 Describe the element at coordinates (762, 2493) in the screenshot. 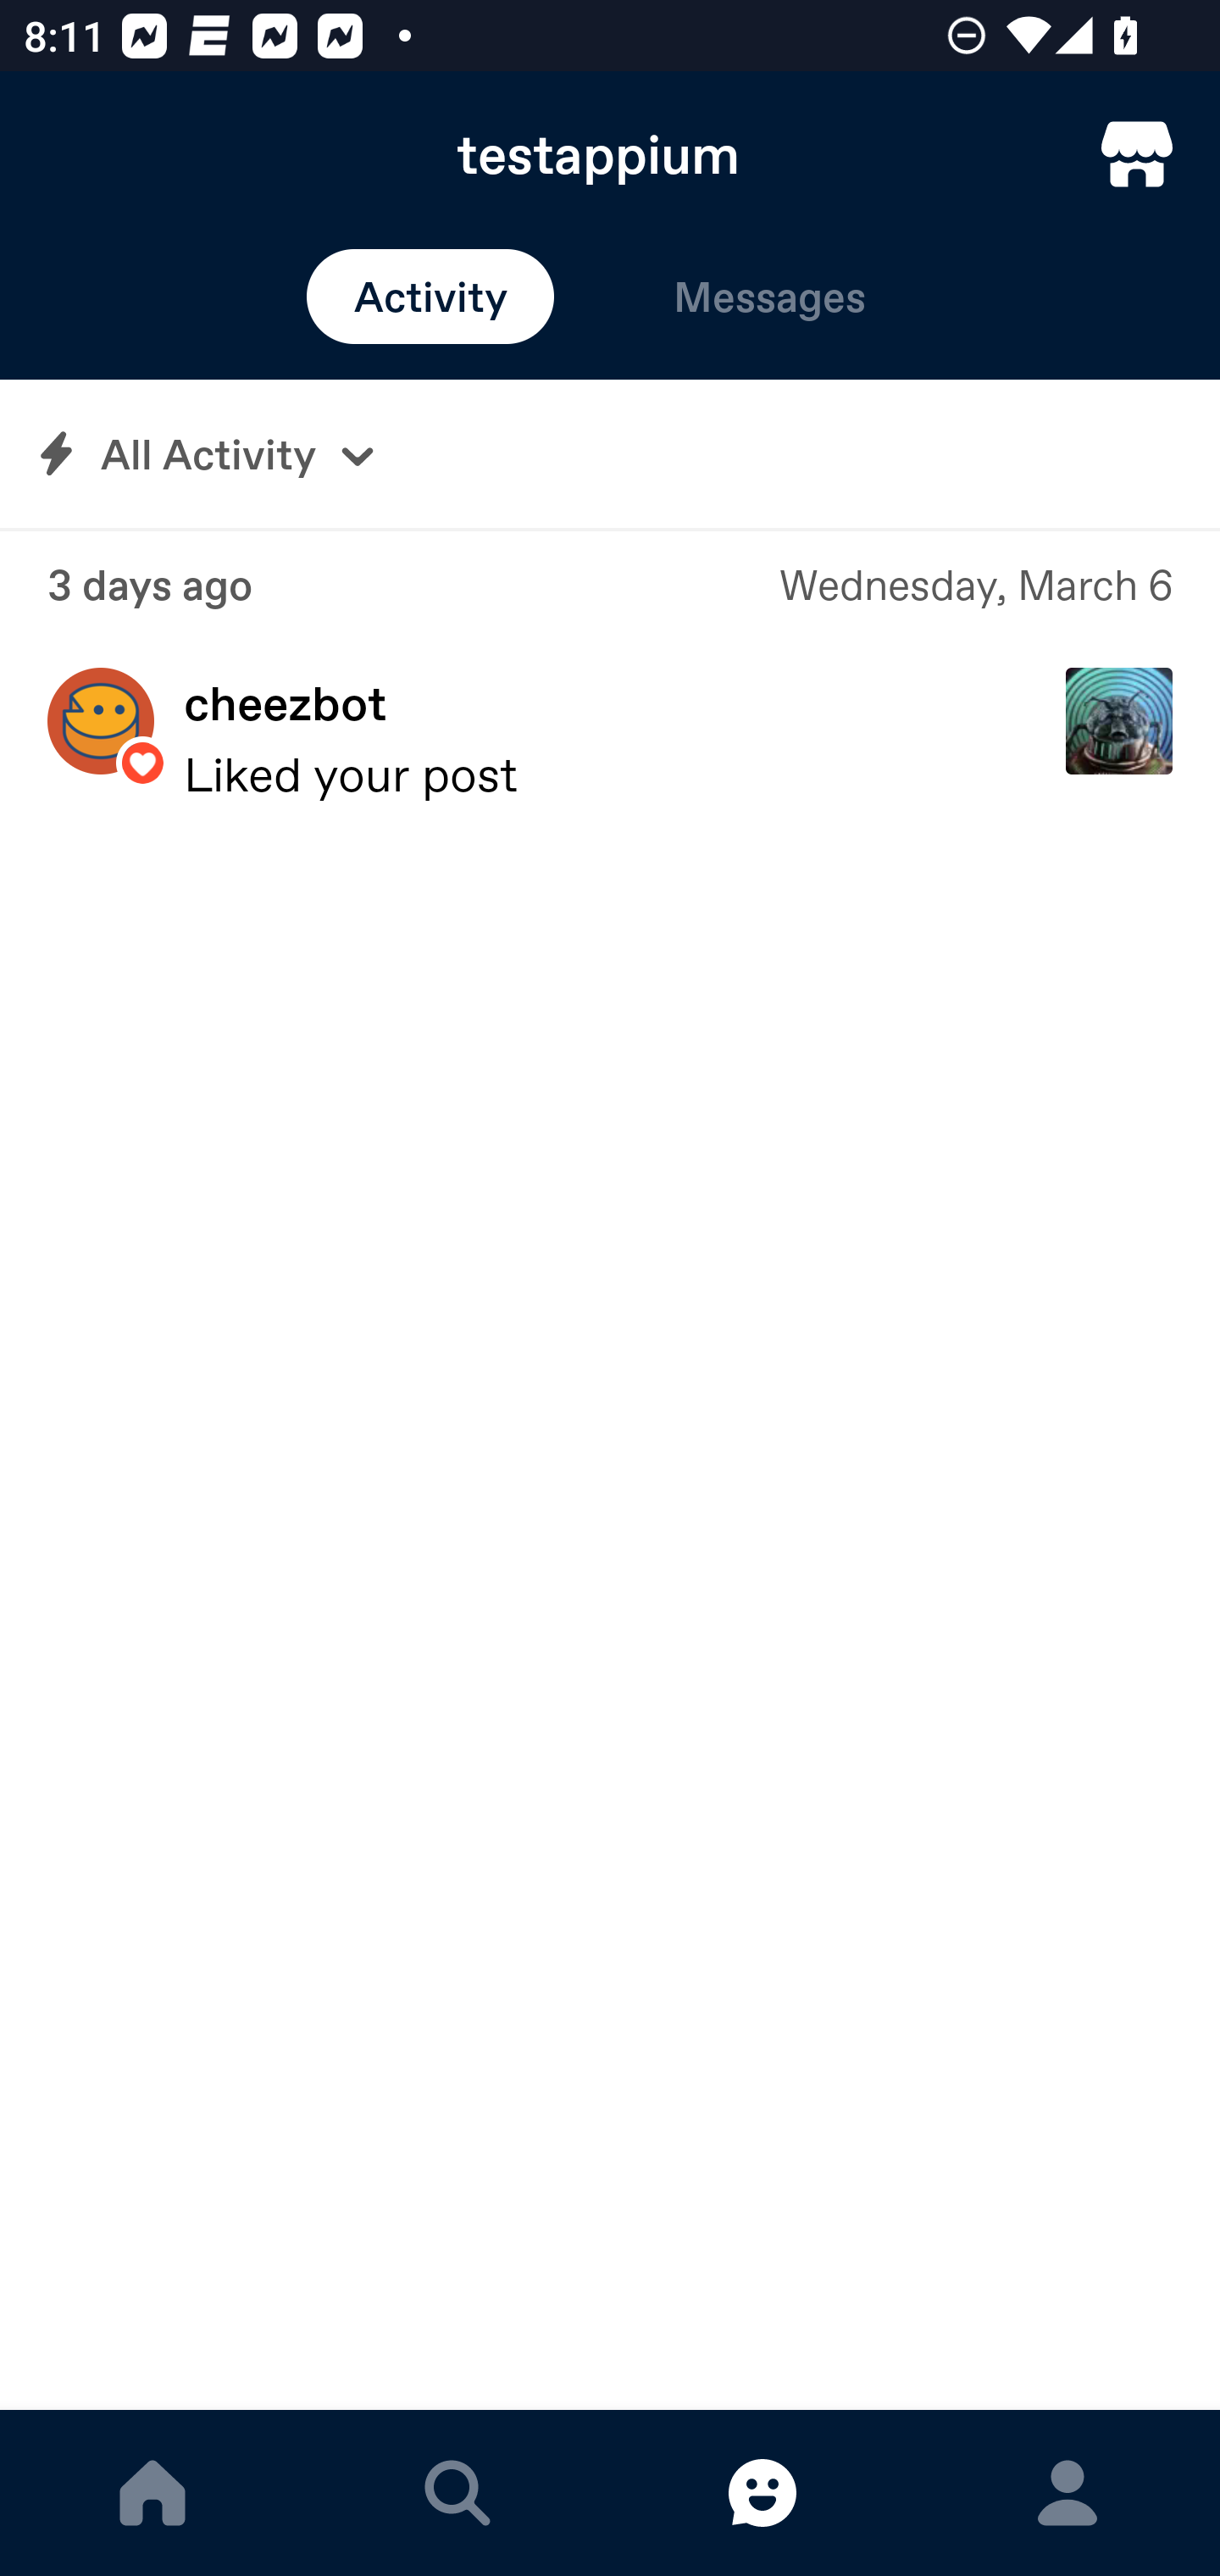

I see `MESSAGES` at that location.